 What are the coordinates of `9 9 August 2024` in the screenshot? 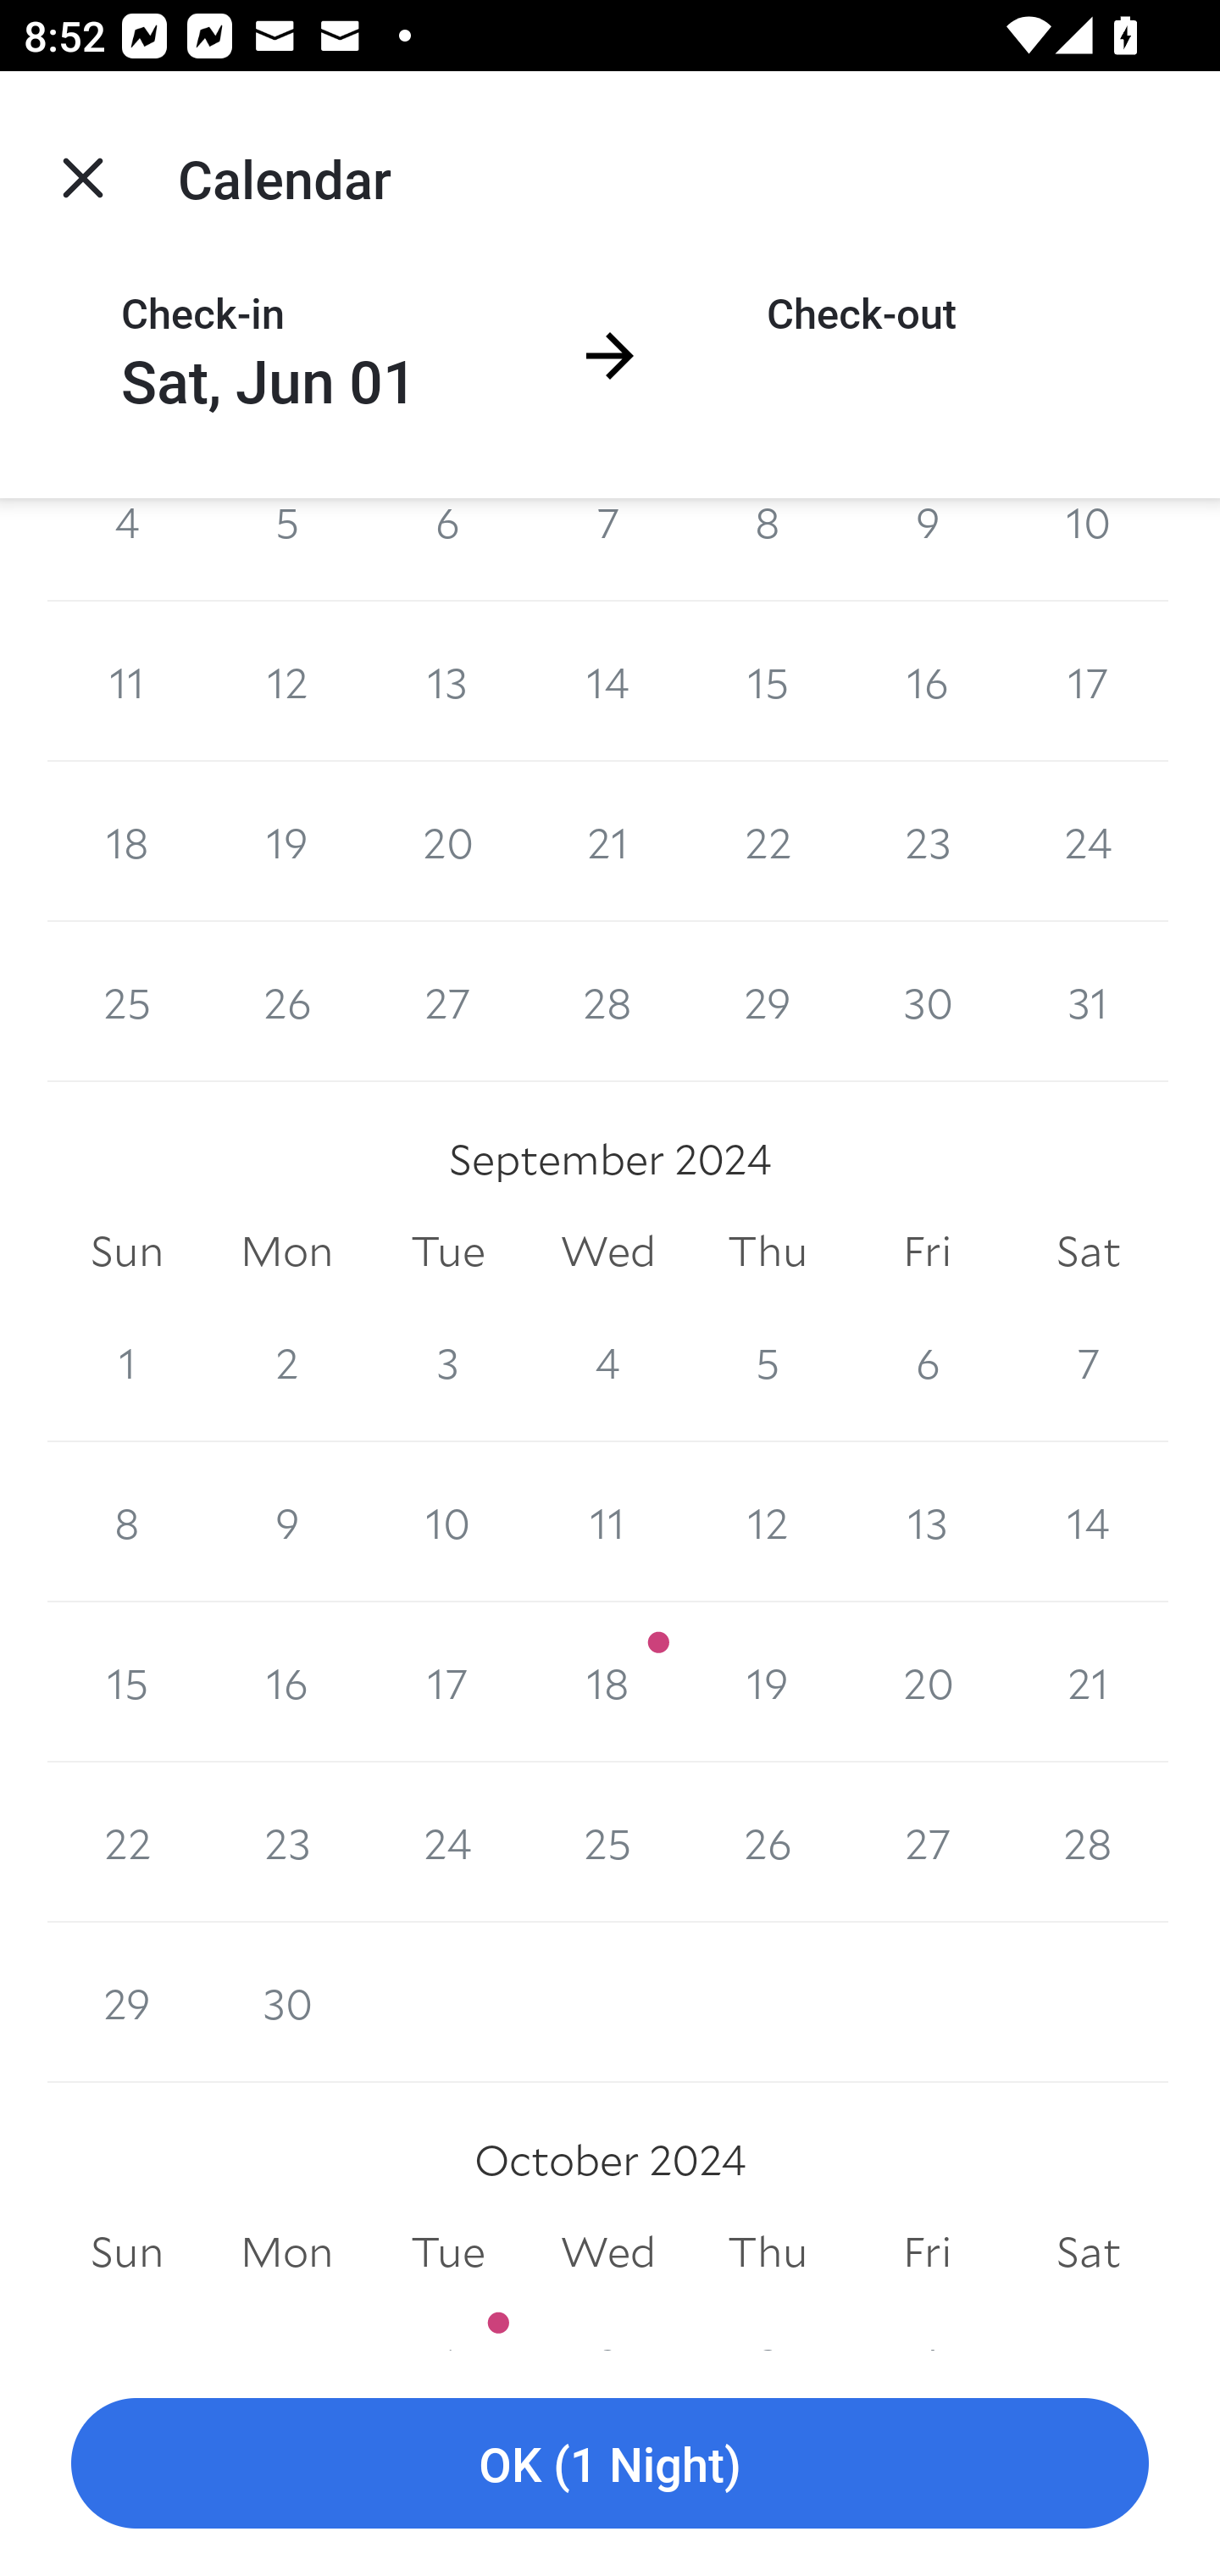 It's located at (927, 549).